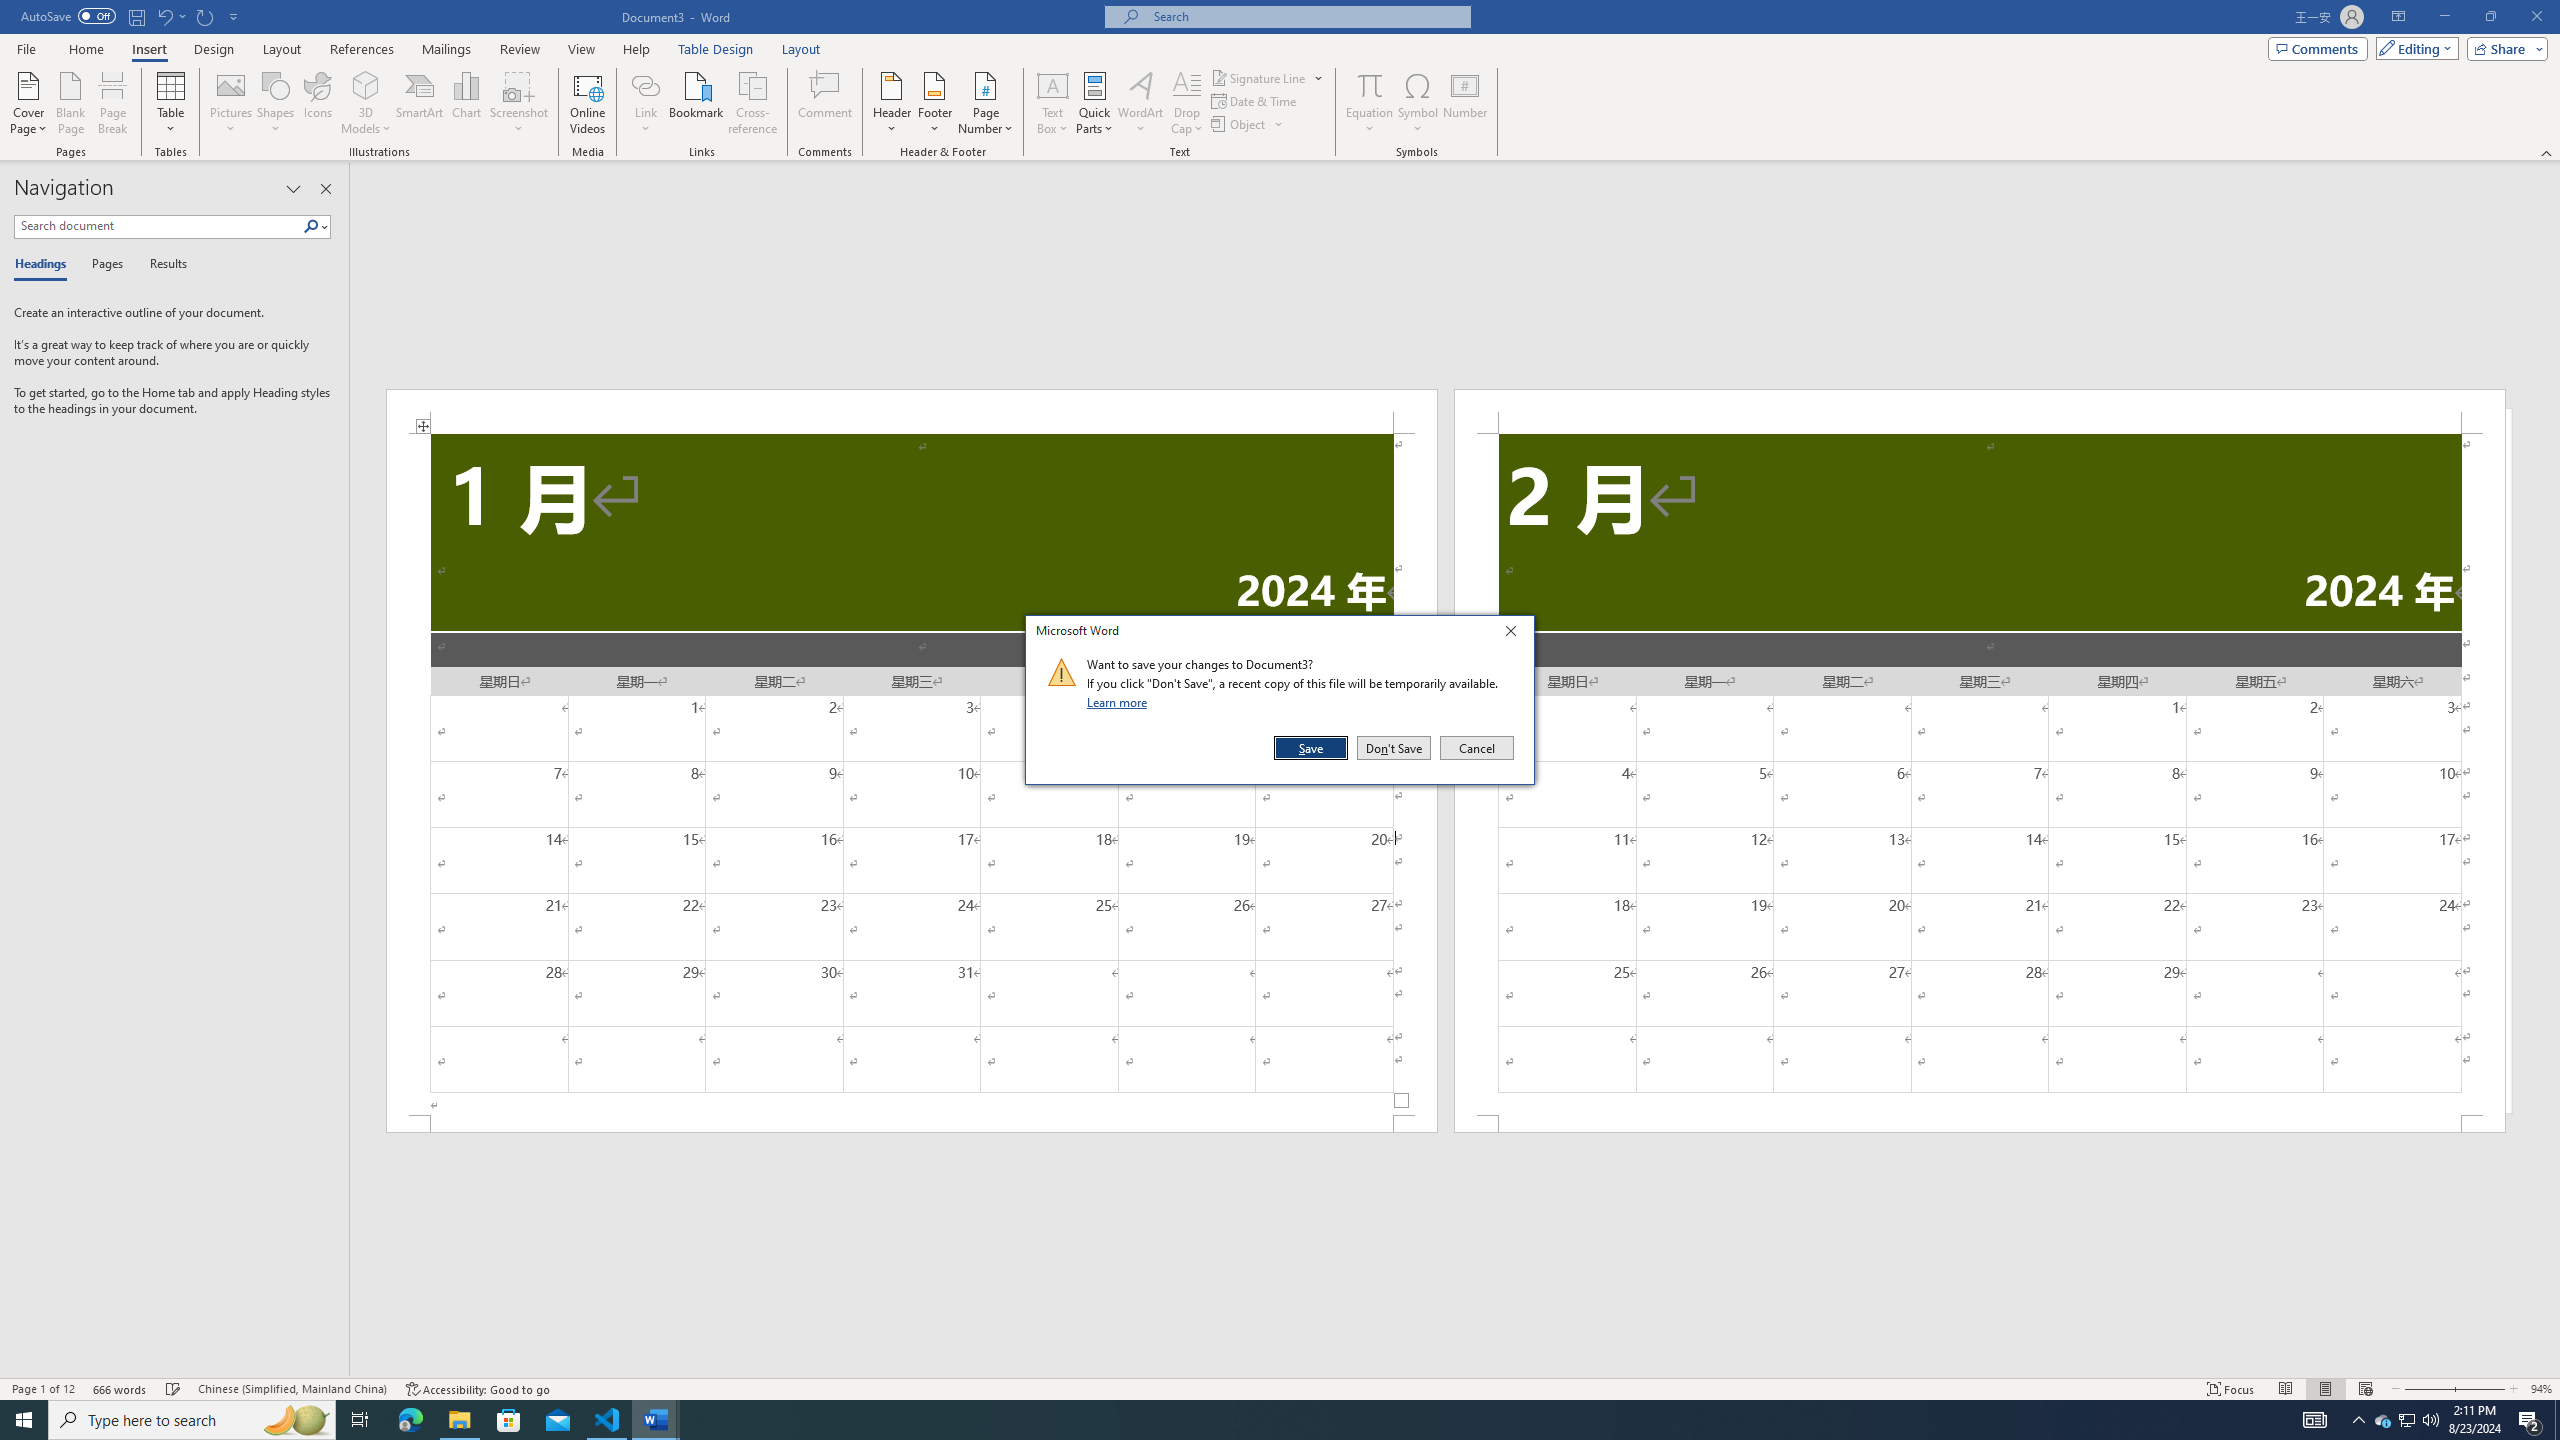 The image size is (2560, 1440). Describe the element at coordinates (1306, 16) in the screenshot. I see `Microsoft search` at that location.